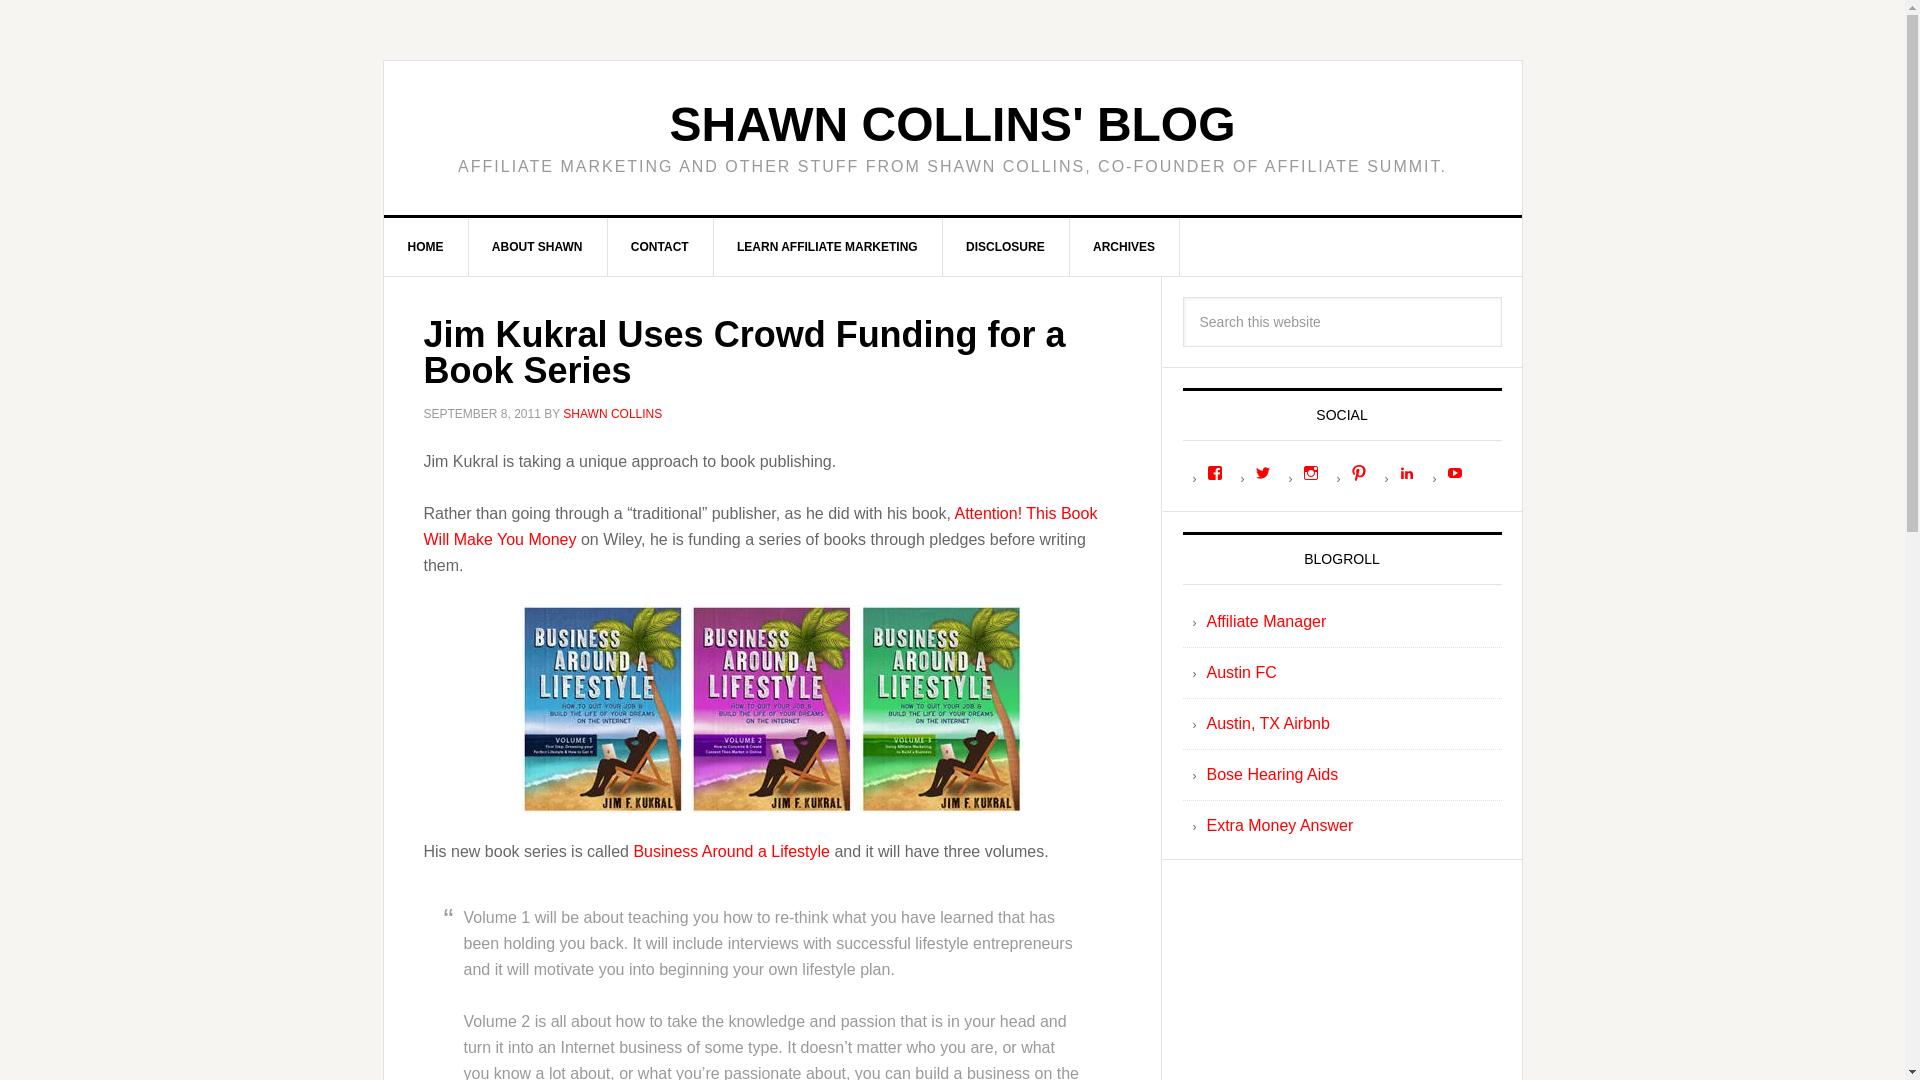  I want to click on DISCLOSURE, so click(1006, 247).